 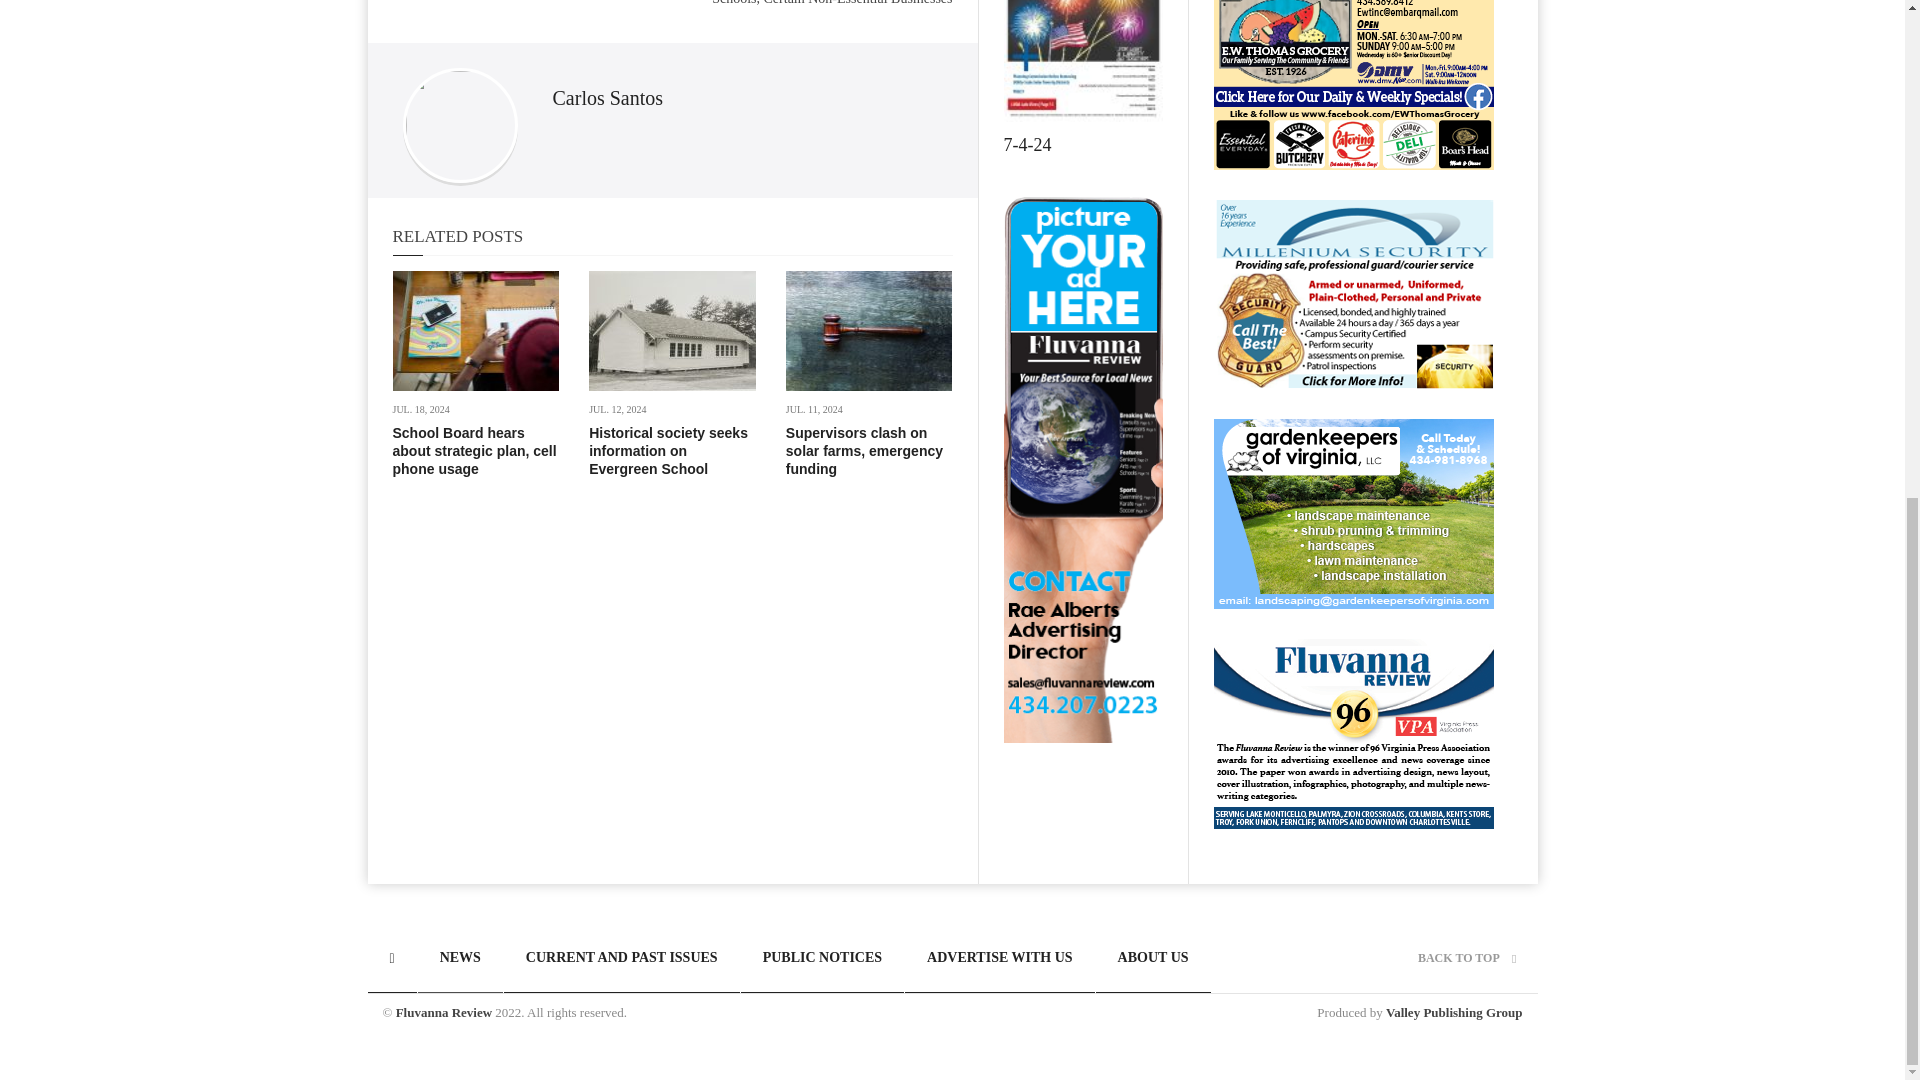 I want to click on Posts by Carlos Santos, so click(x=607, y=98).